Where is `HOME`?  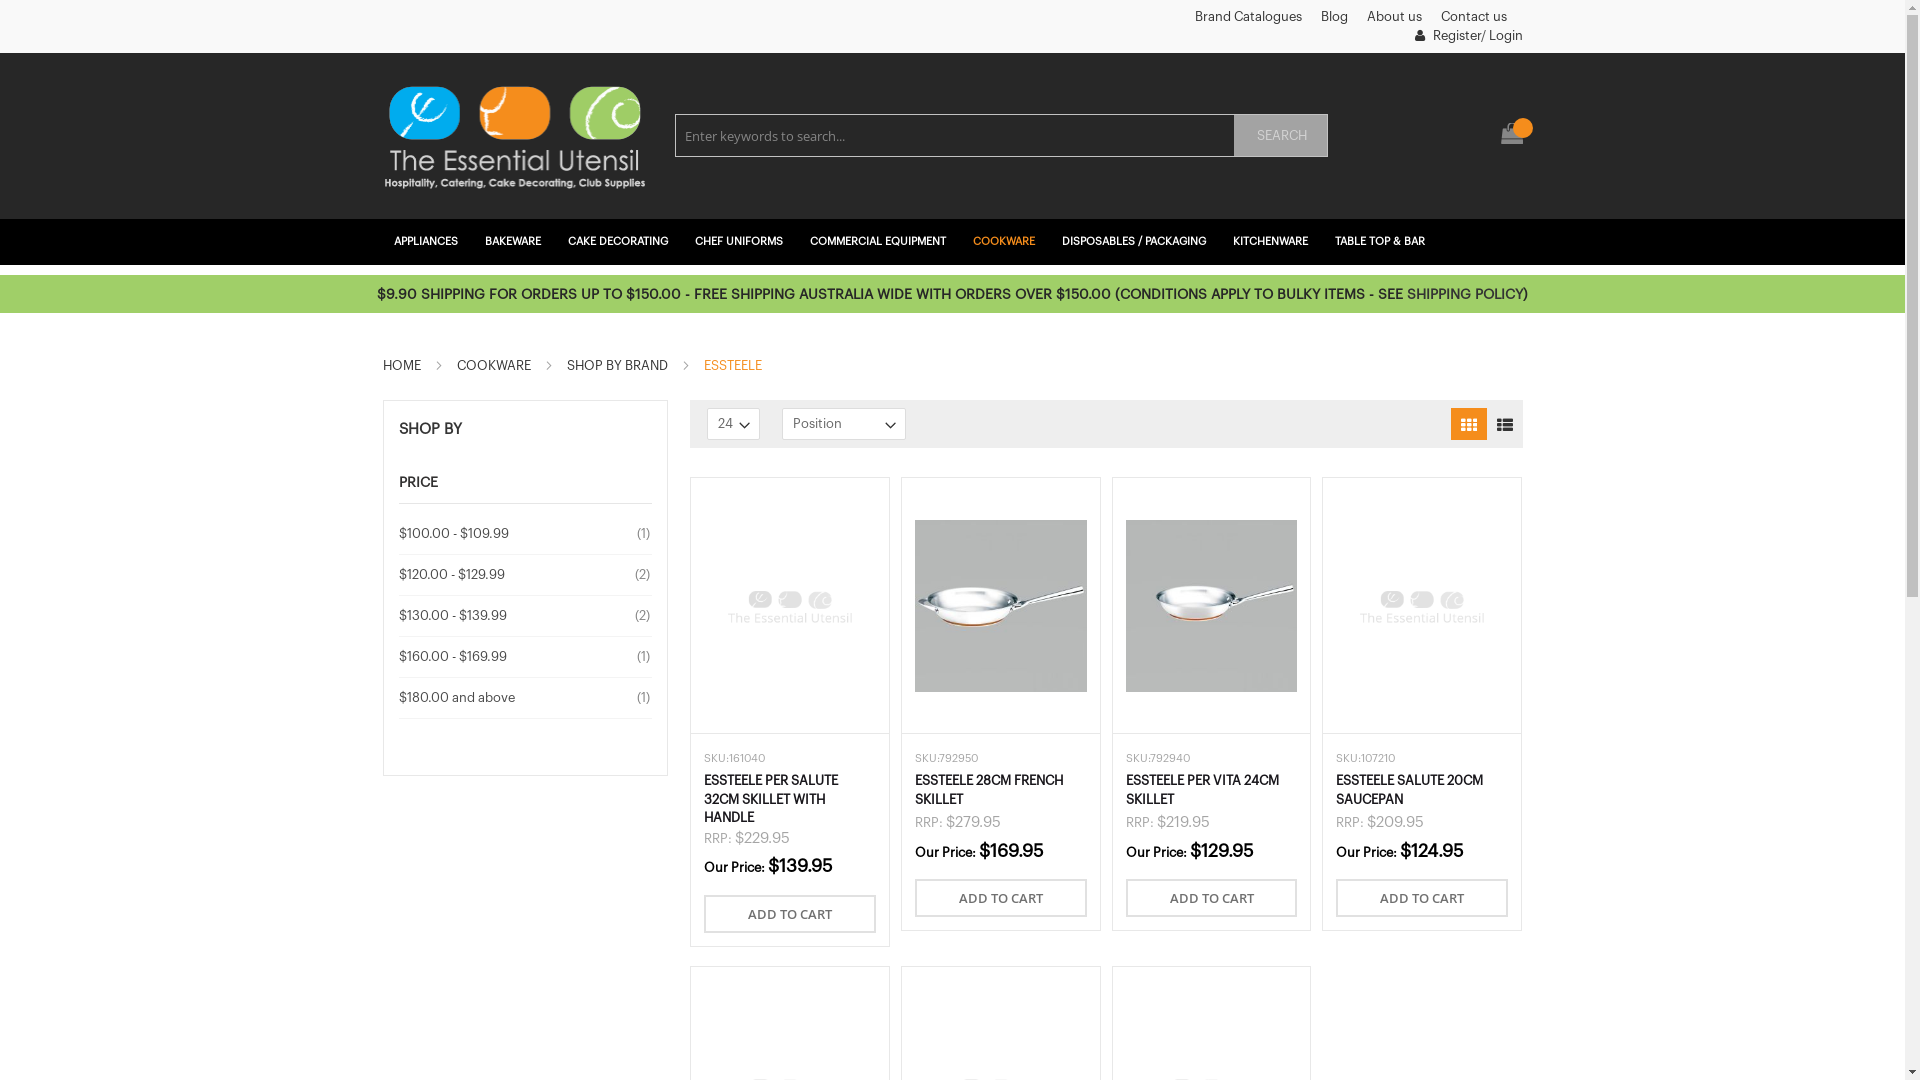
HOME is located at coordinates (402, 366).